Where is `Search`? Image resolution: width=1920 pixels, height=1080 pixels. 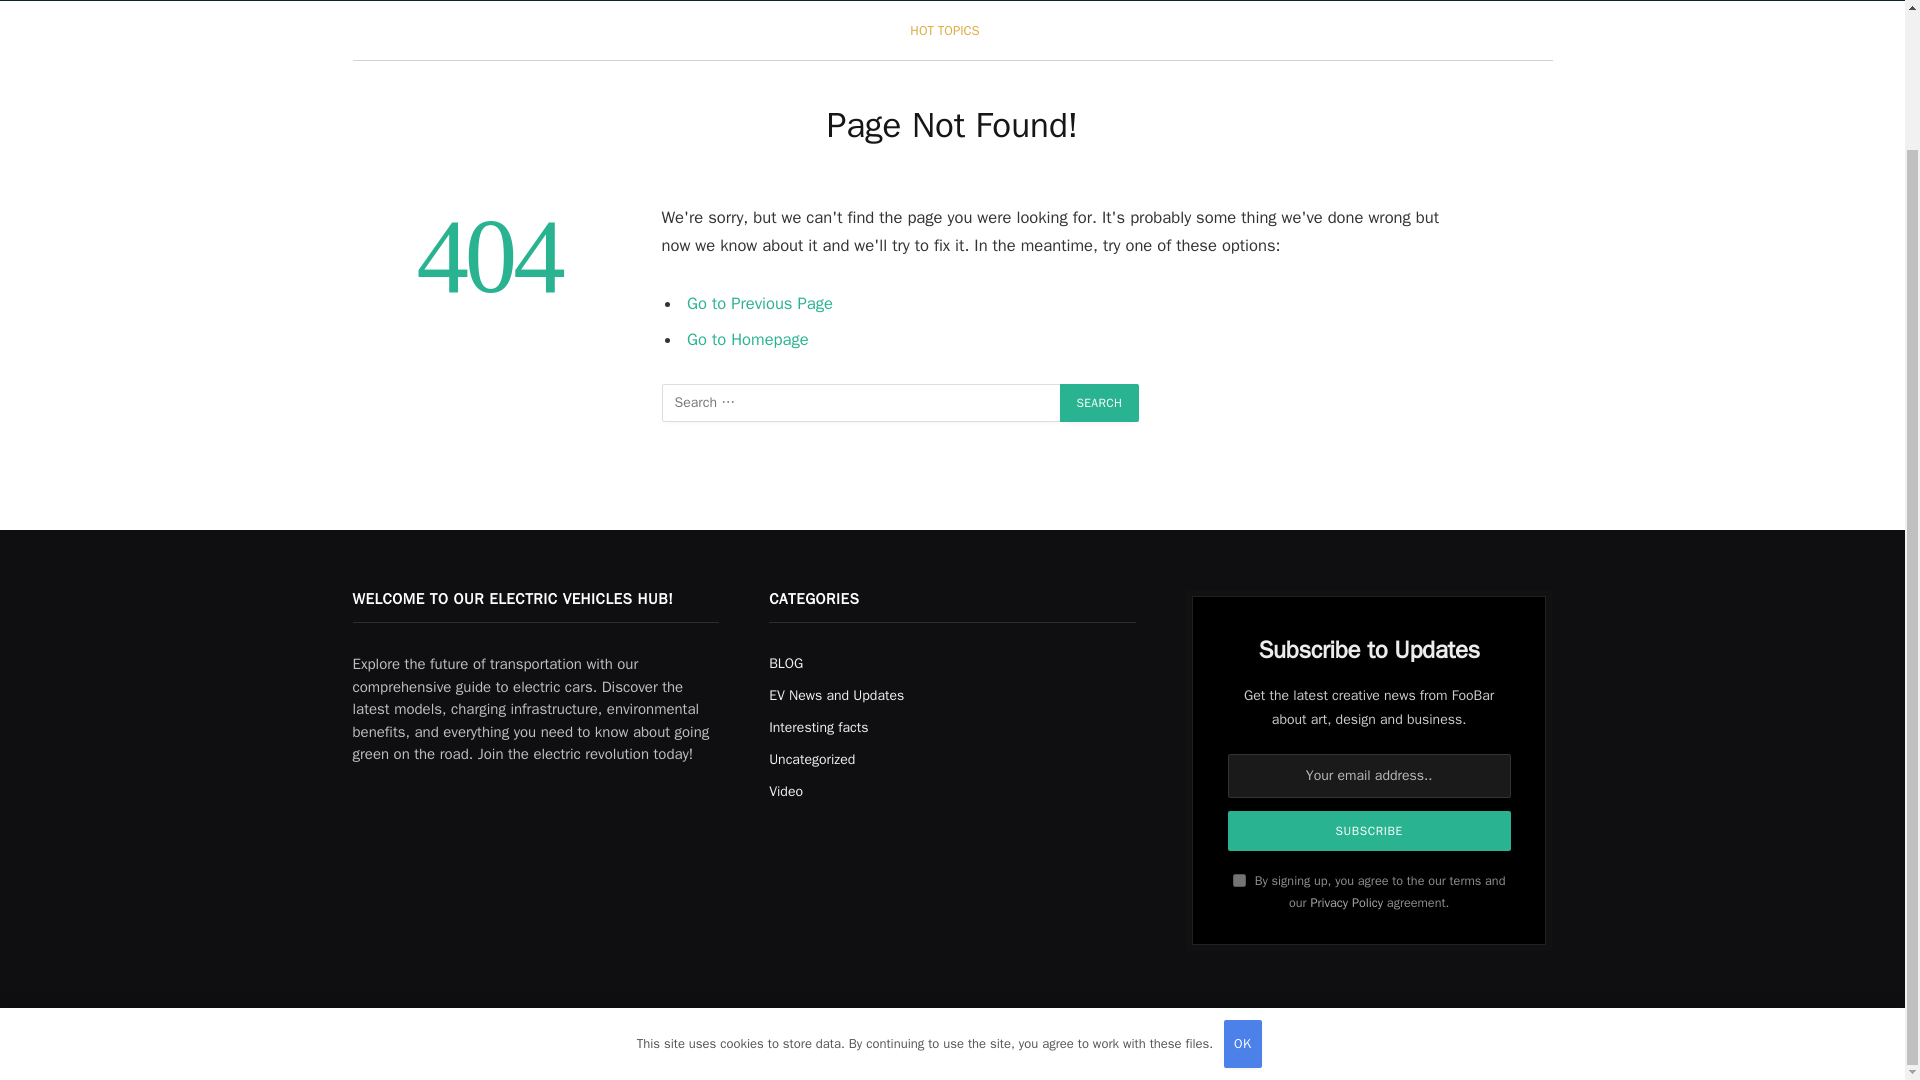
Search is located at coordinates (1100, 403).